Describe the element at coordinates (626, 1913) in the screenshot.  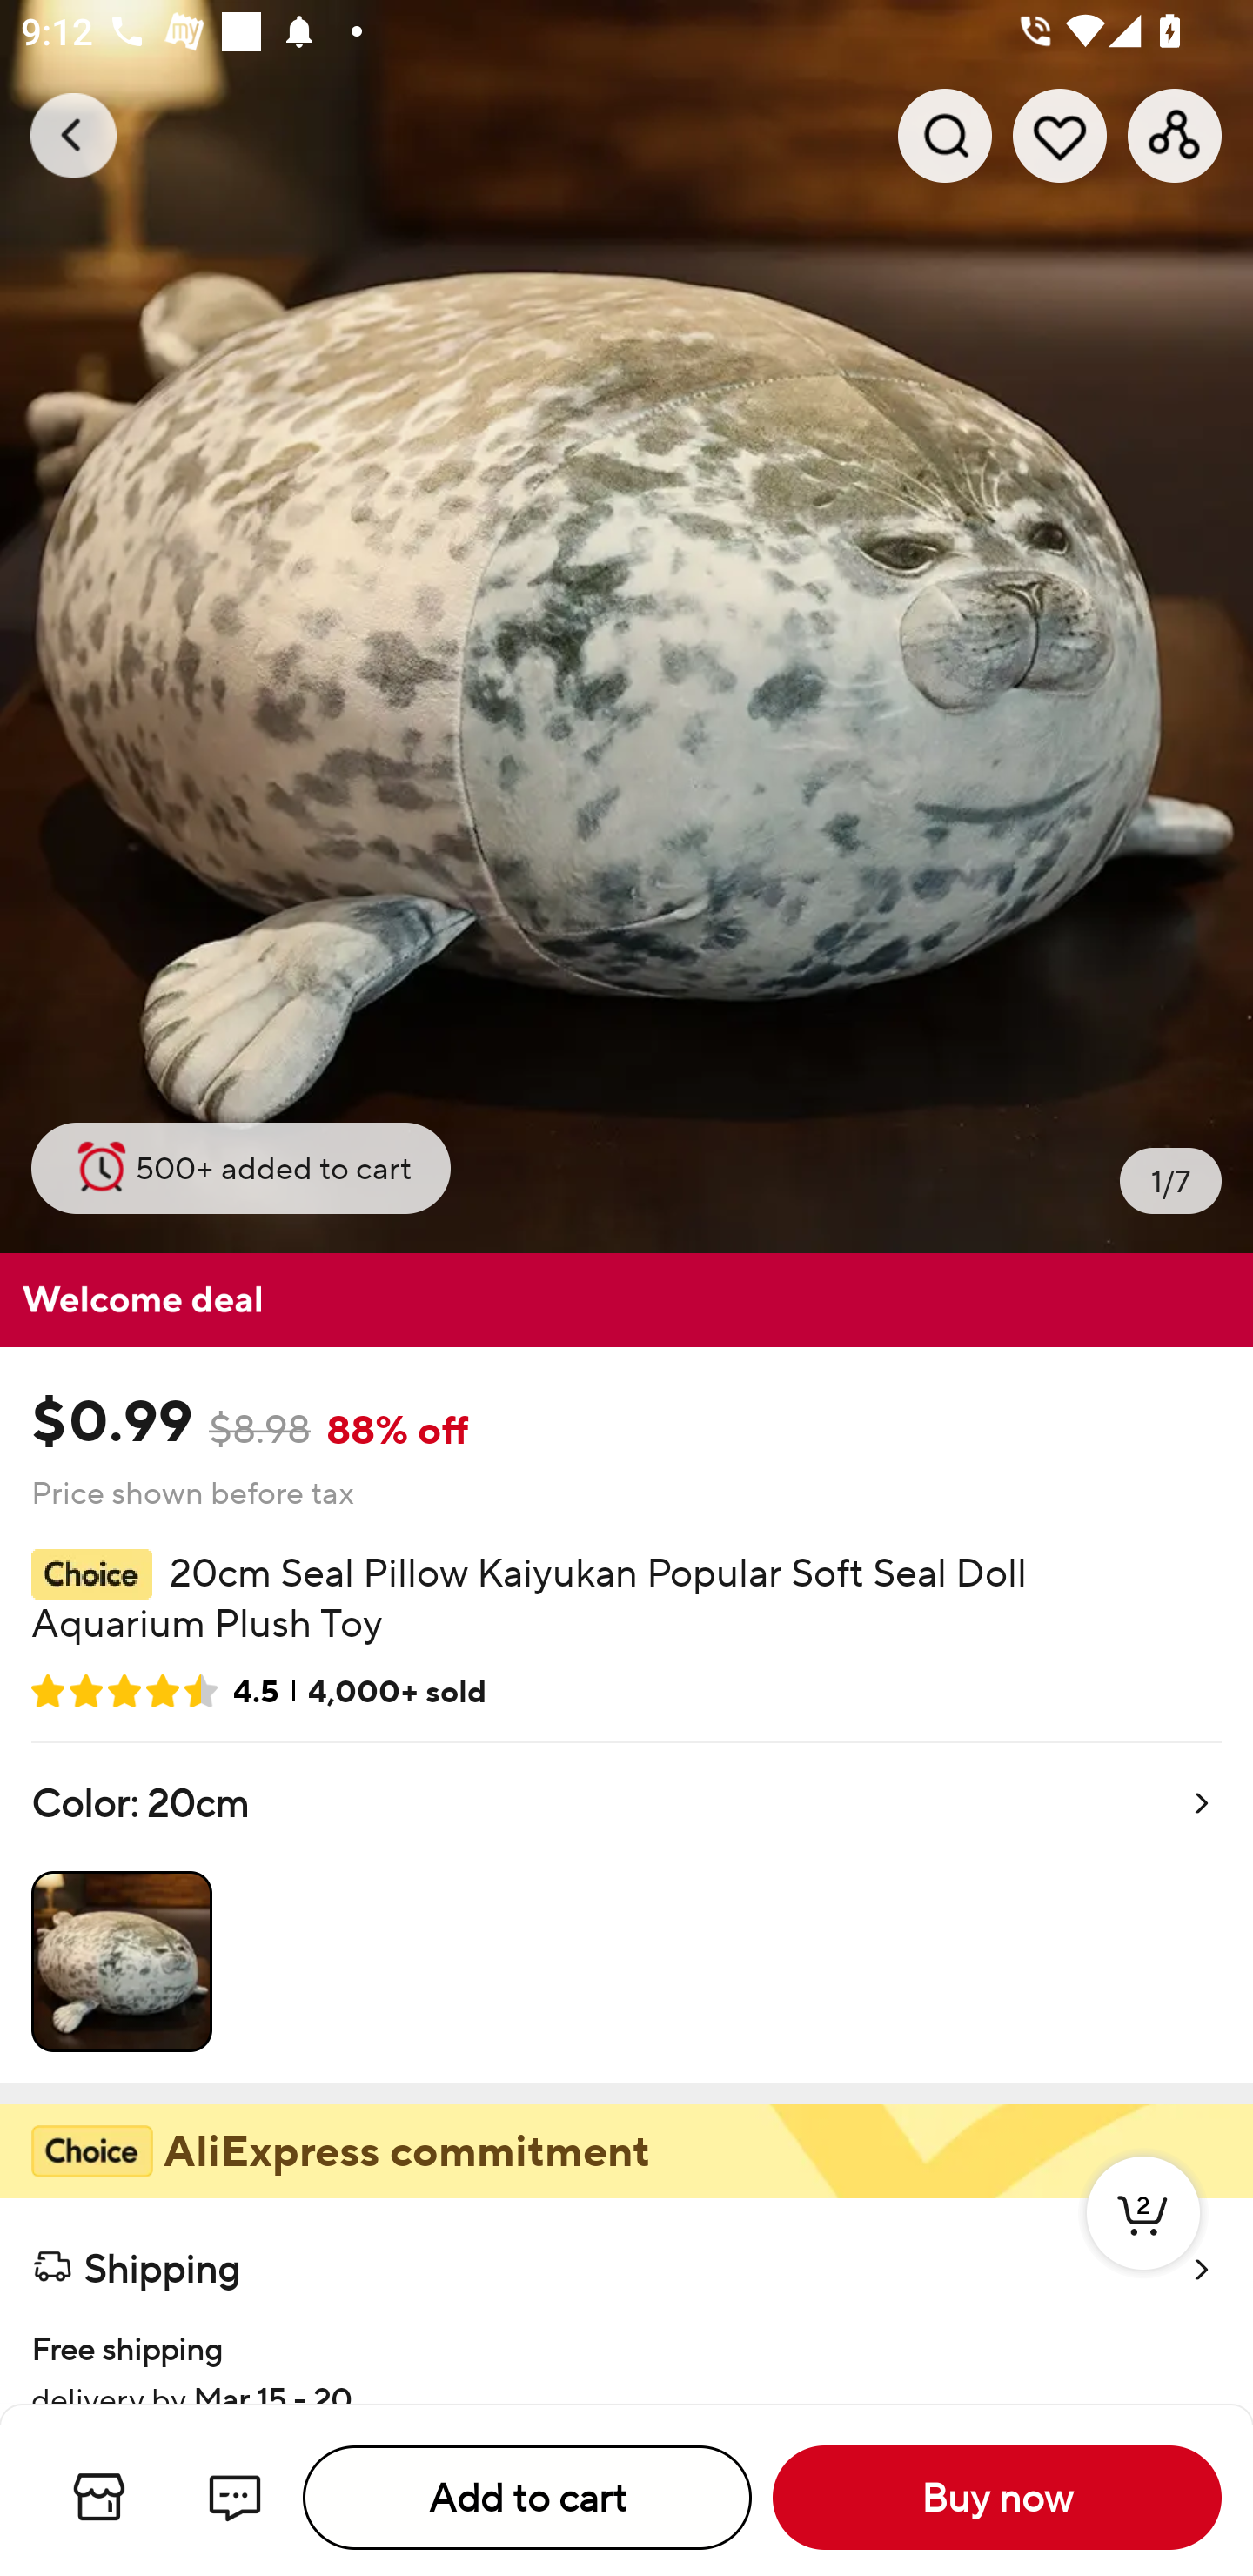
I see `Color: 20cm ` at that location.